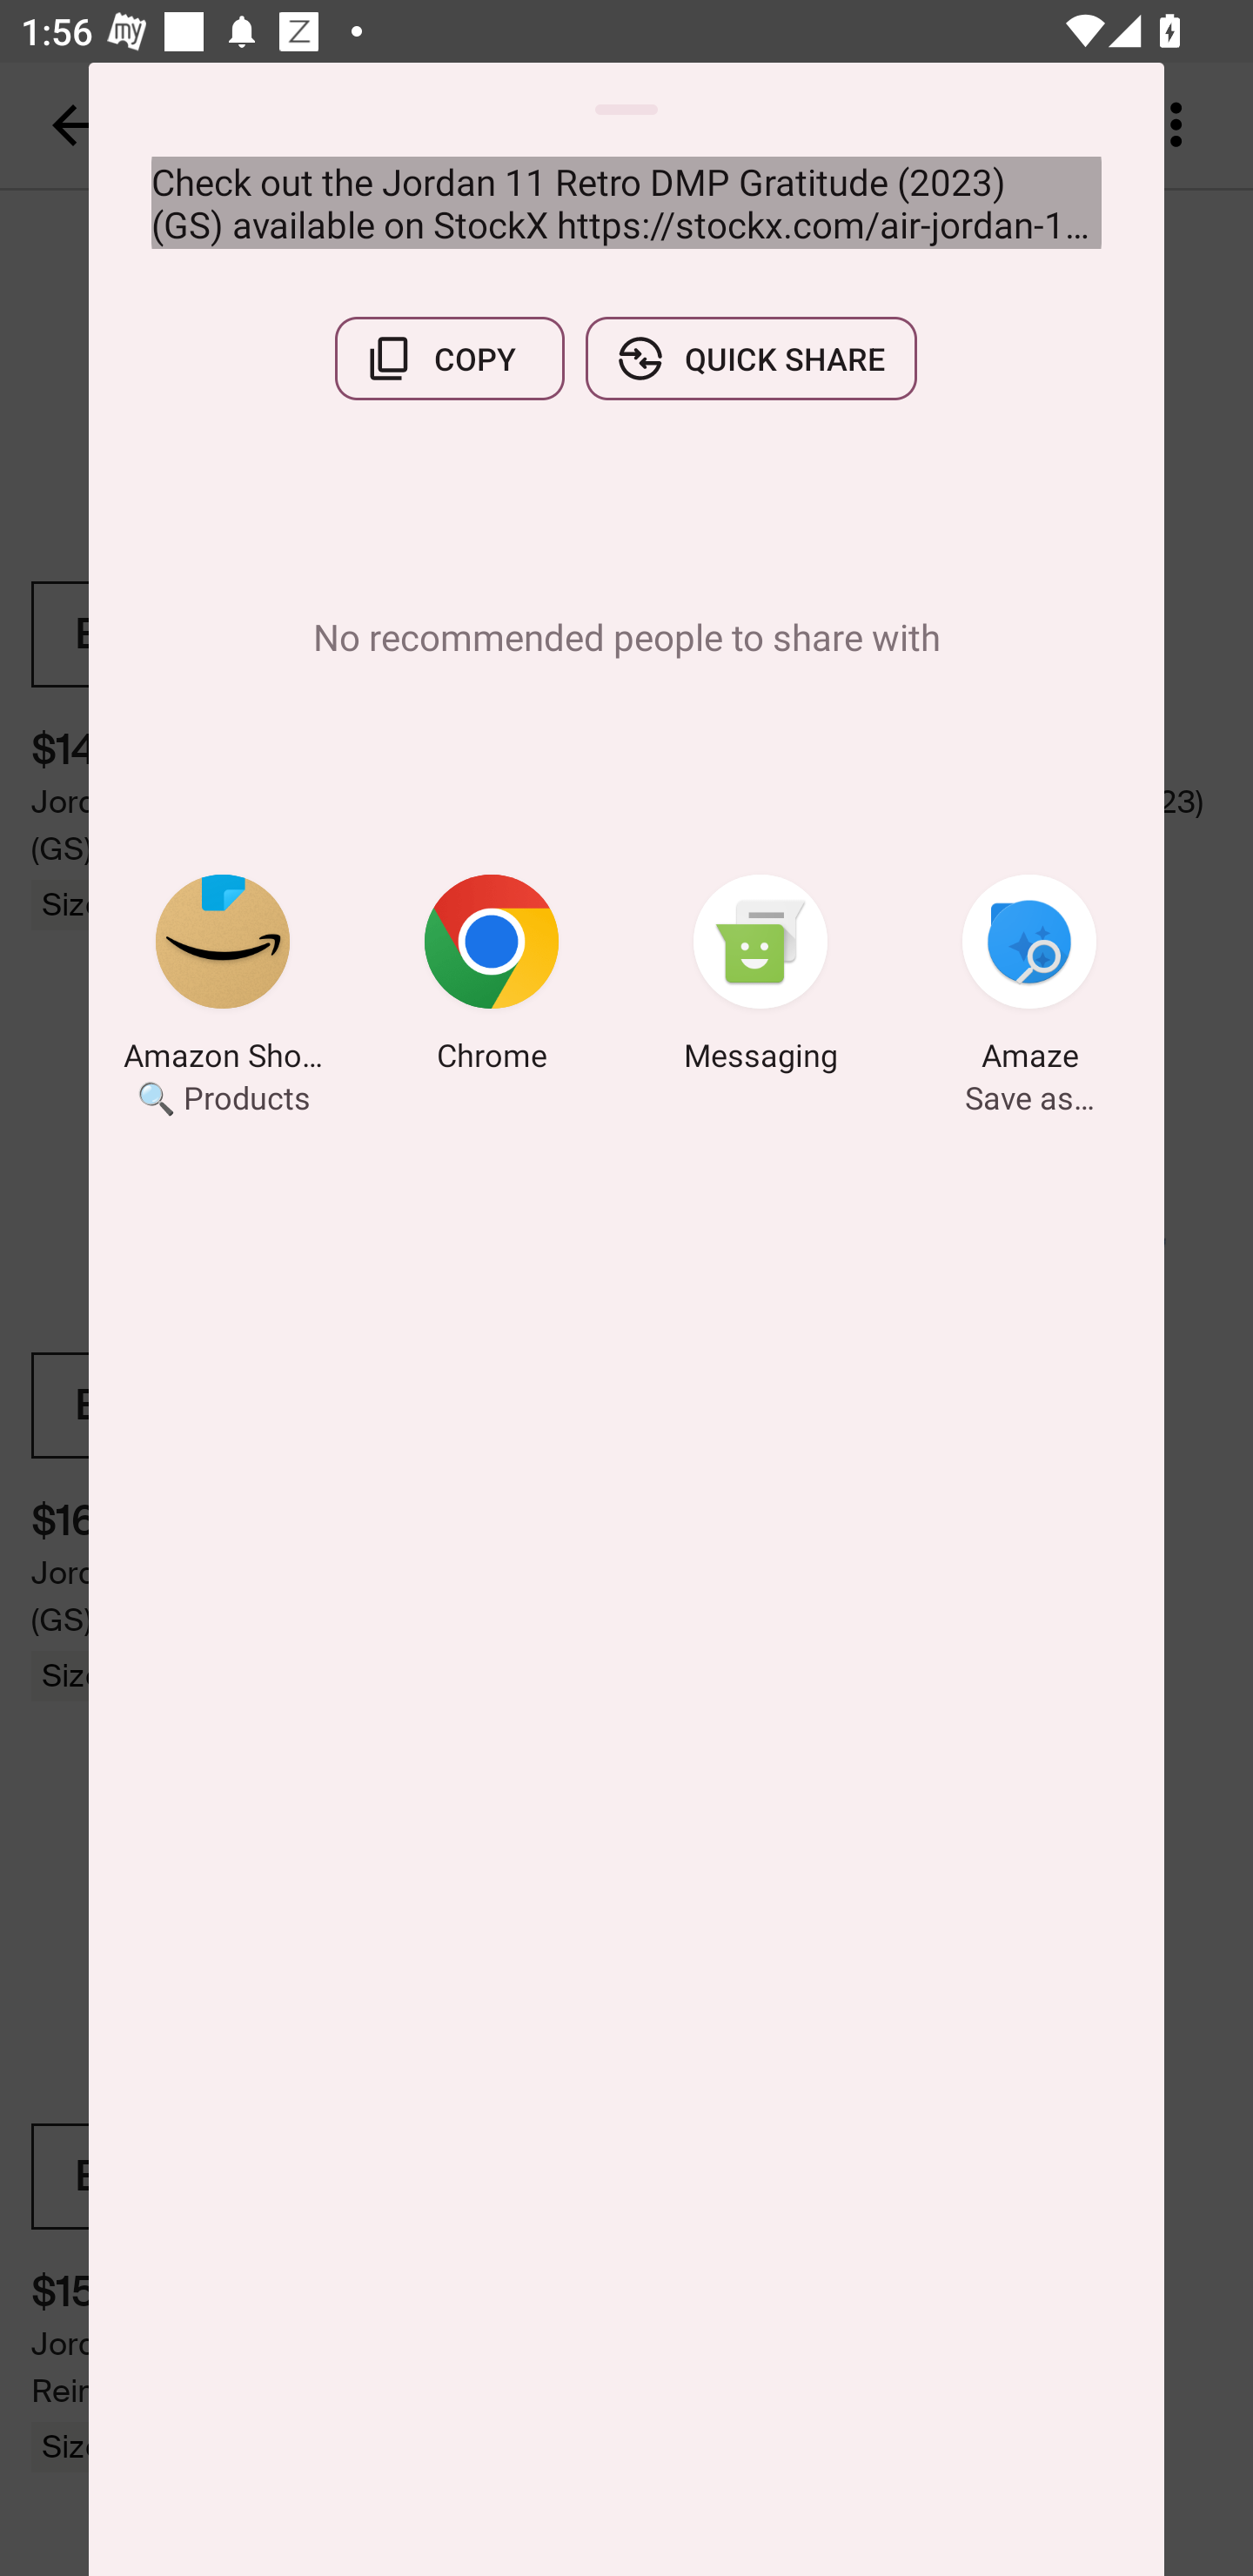 This screenshot has height=2576, width=1253. I want to click on COPY, so click(449, 359).